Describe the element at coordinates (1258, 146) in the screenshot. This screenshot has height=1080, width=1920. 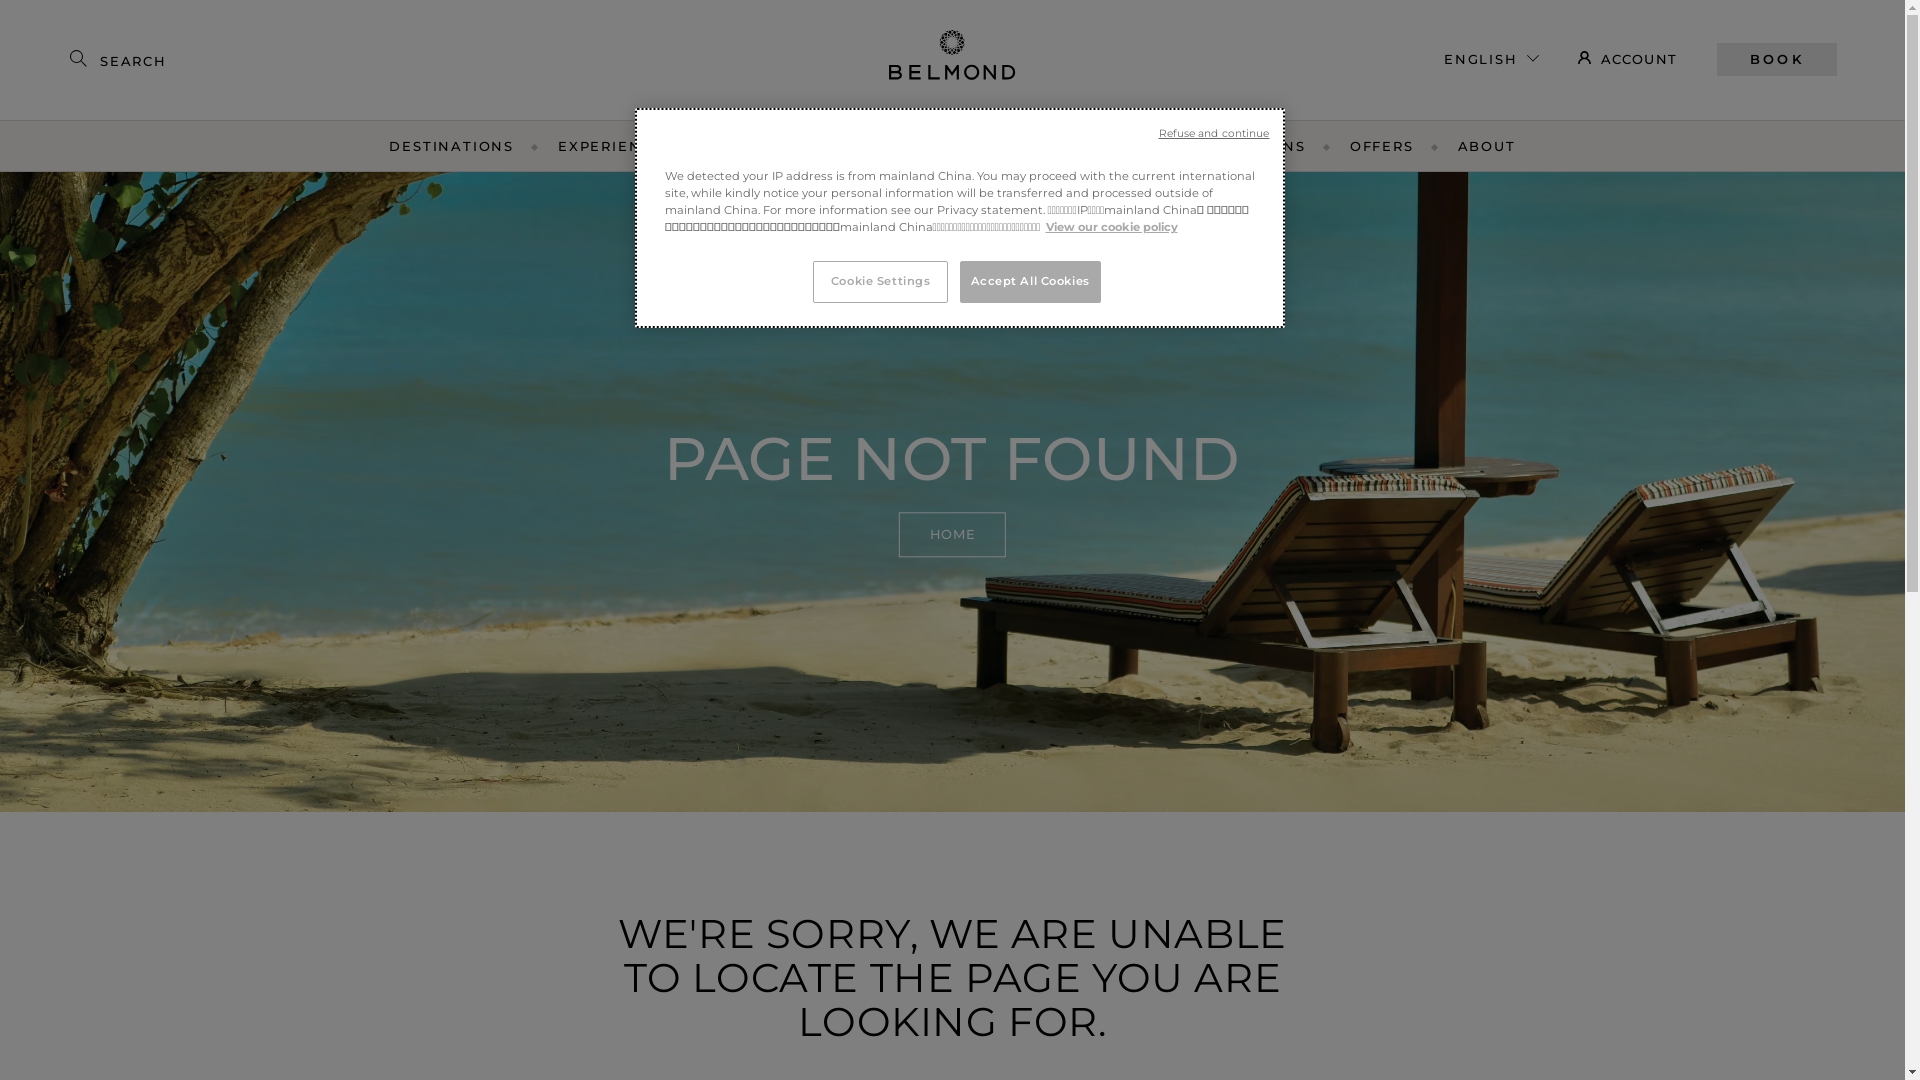
I see `OCCASIONS` at that location.